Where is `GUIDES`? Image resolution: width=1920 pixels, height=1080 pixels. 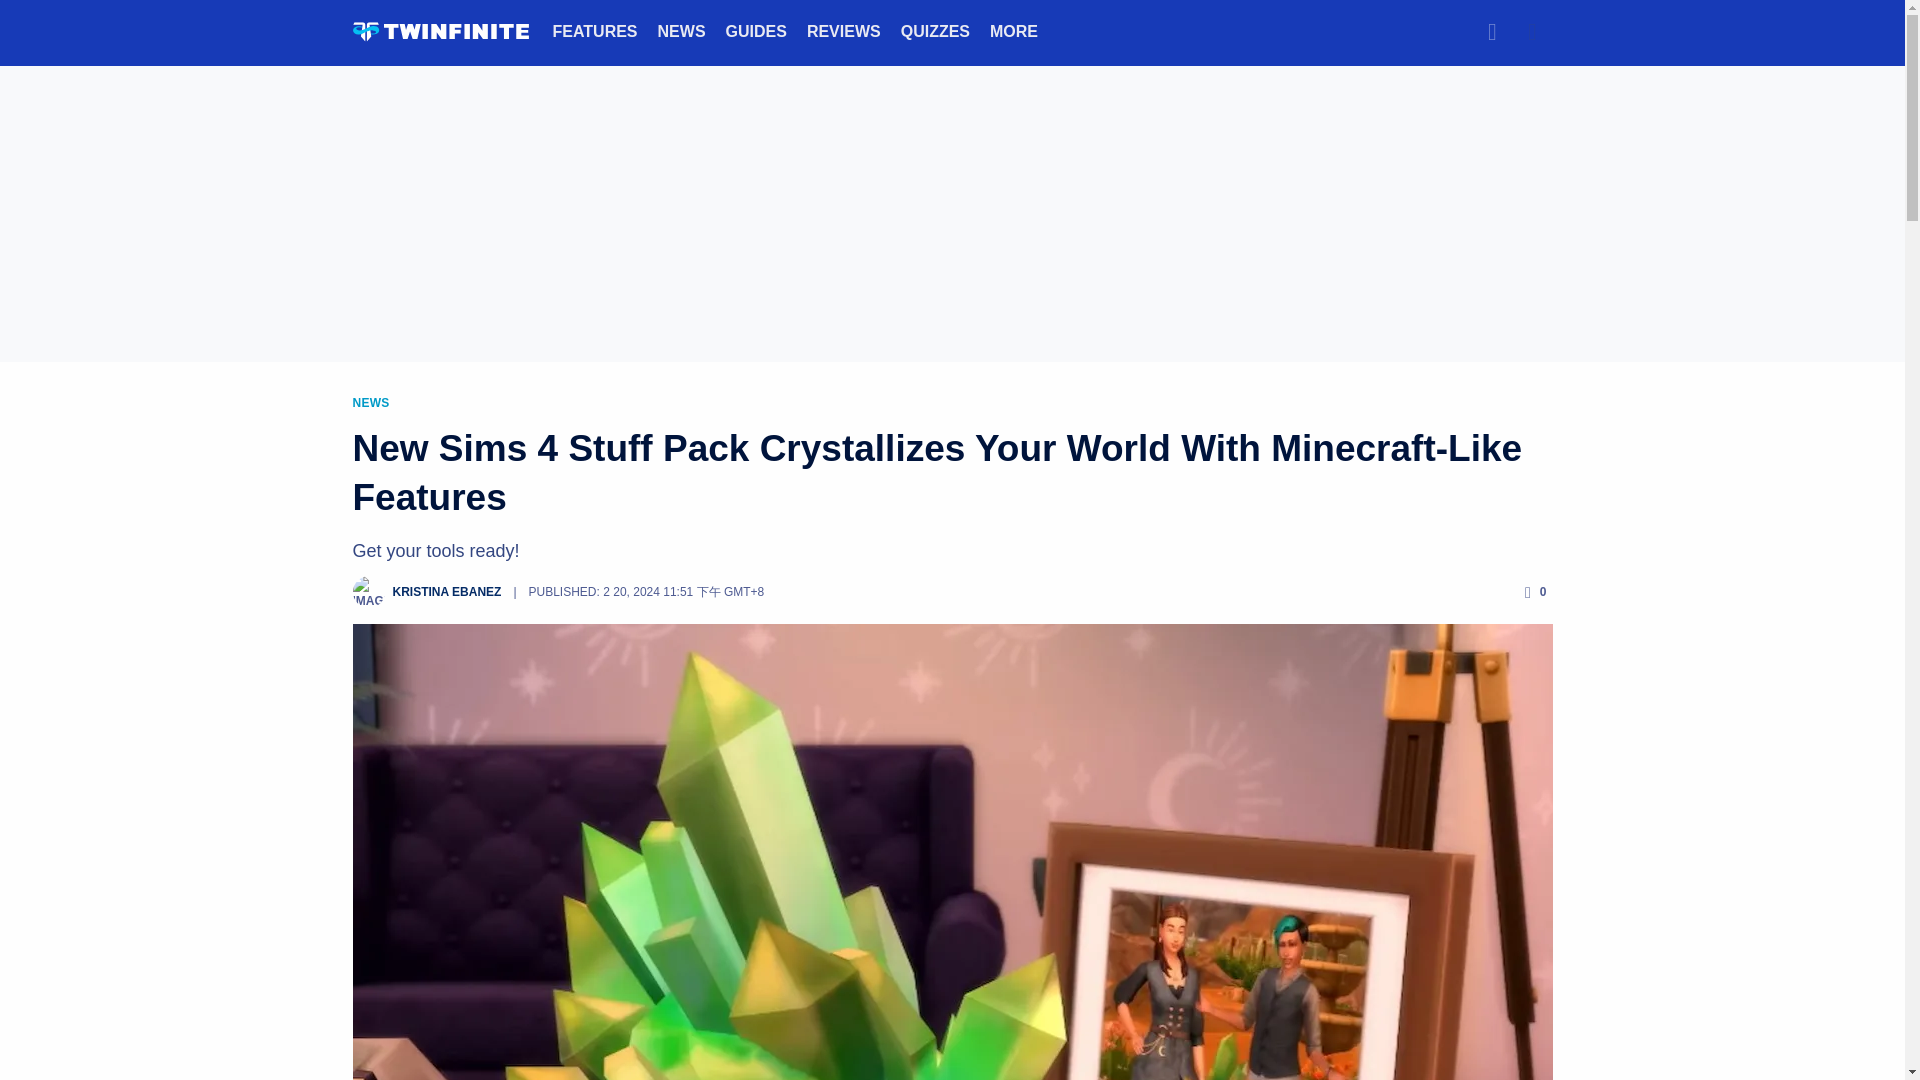 GUIDES is located at coordinates (756, 30).